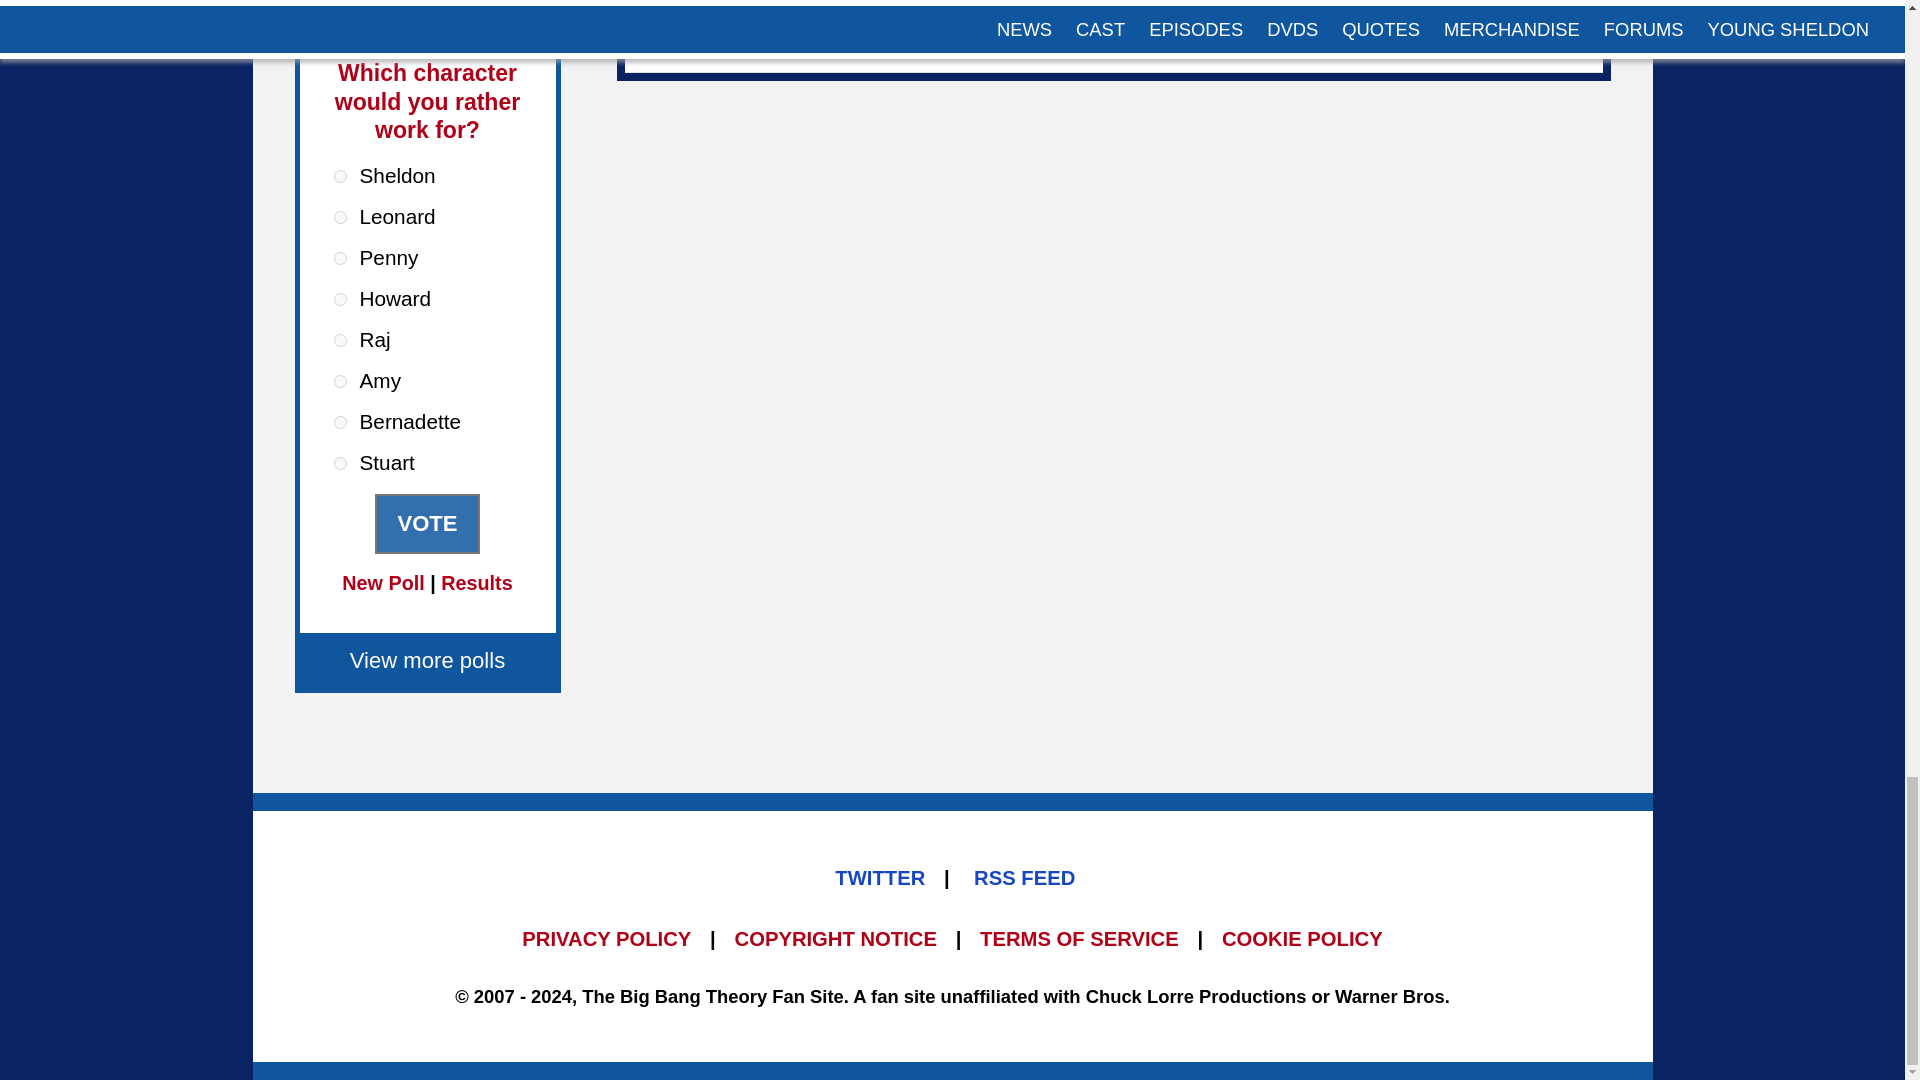  I want to click on 2, so click(340, 216).